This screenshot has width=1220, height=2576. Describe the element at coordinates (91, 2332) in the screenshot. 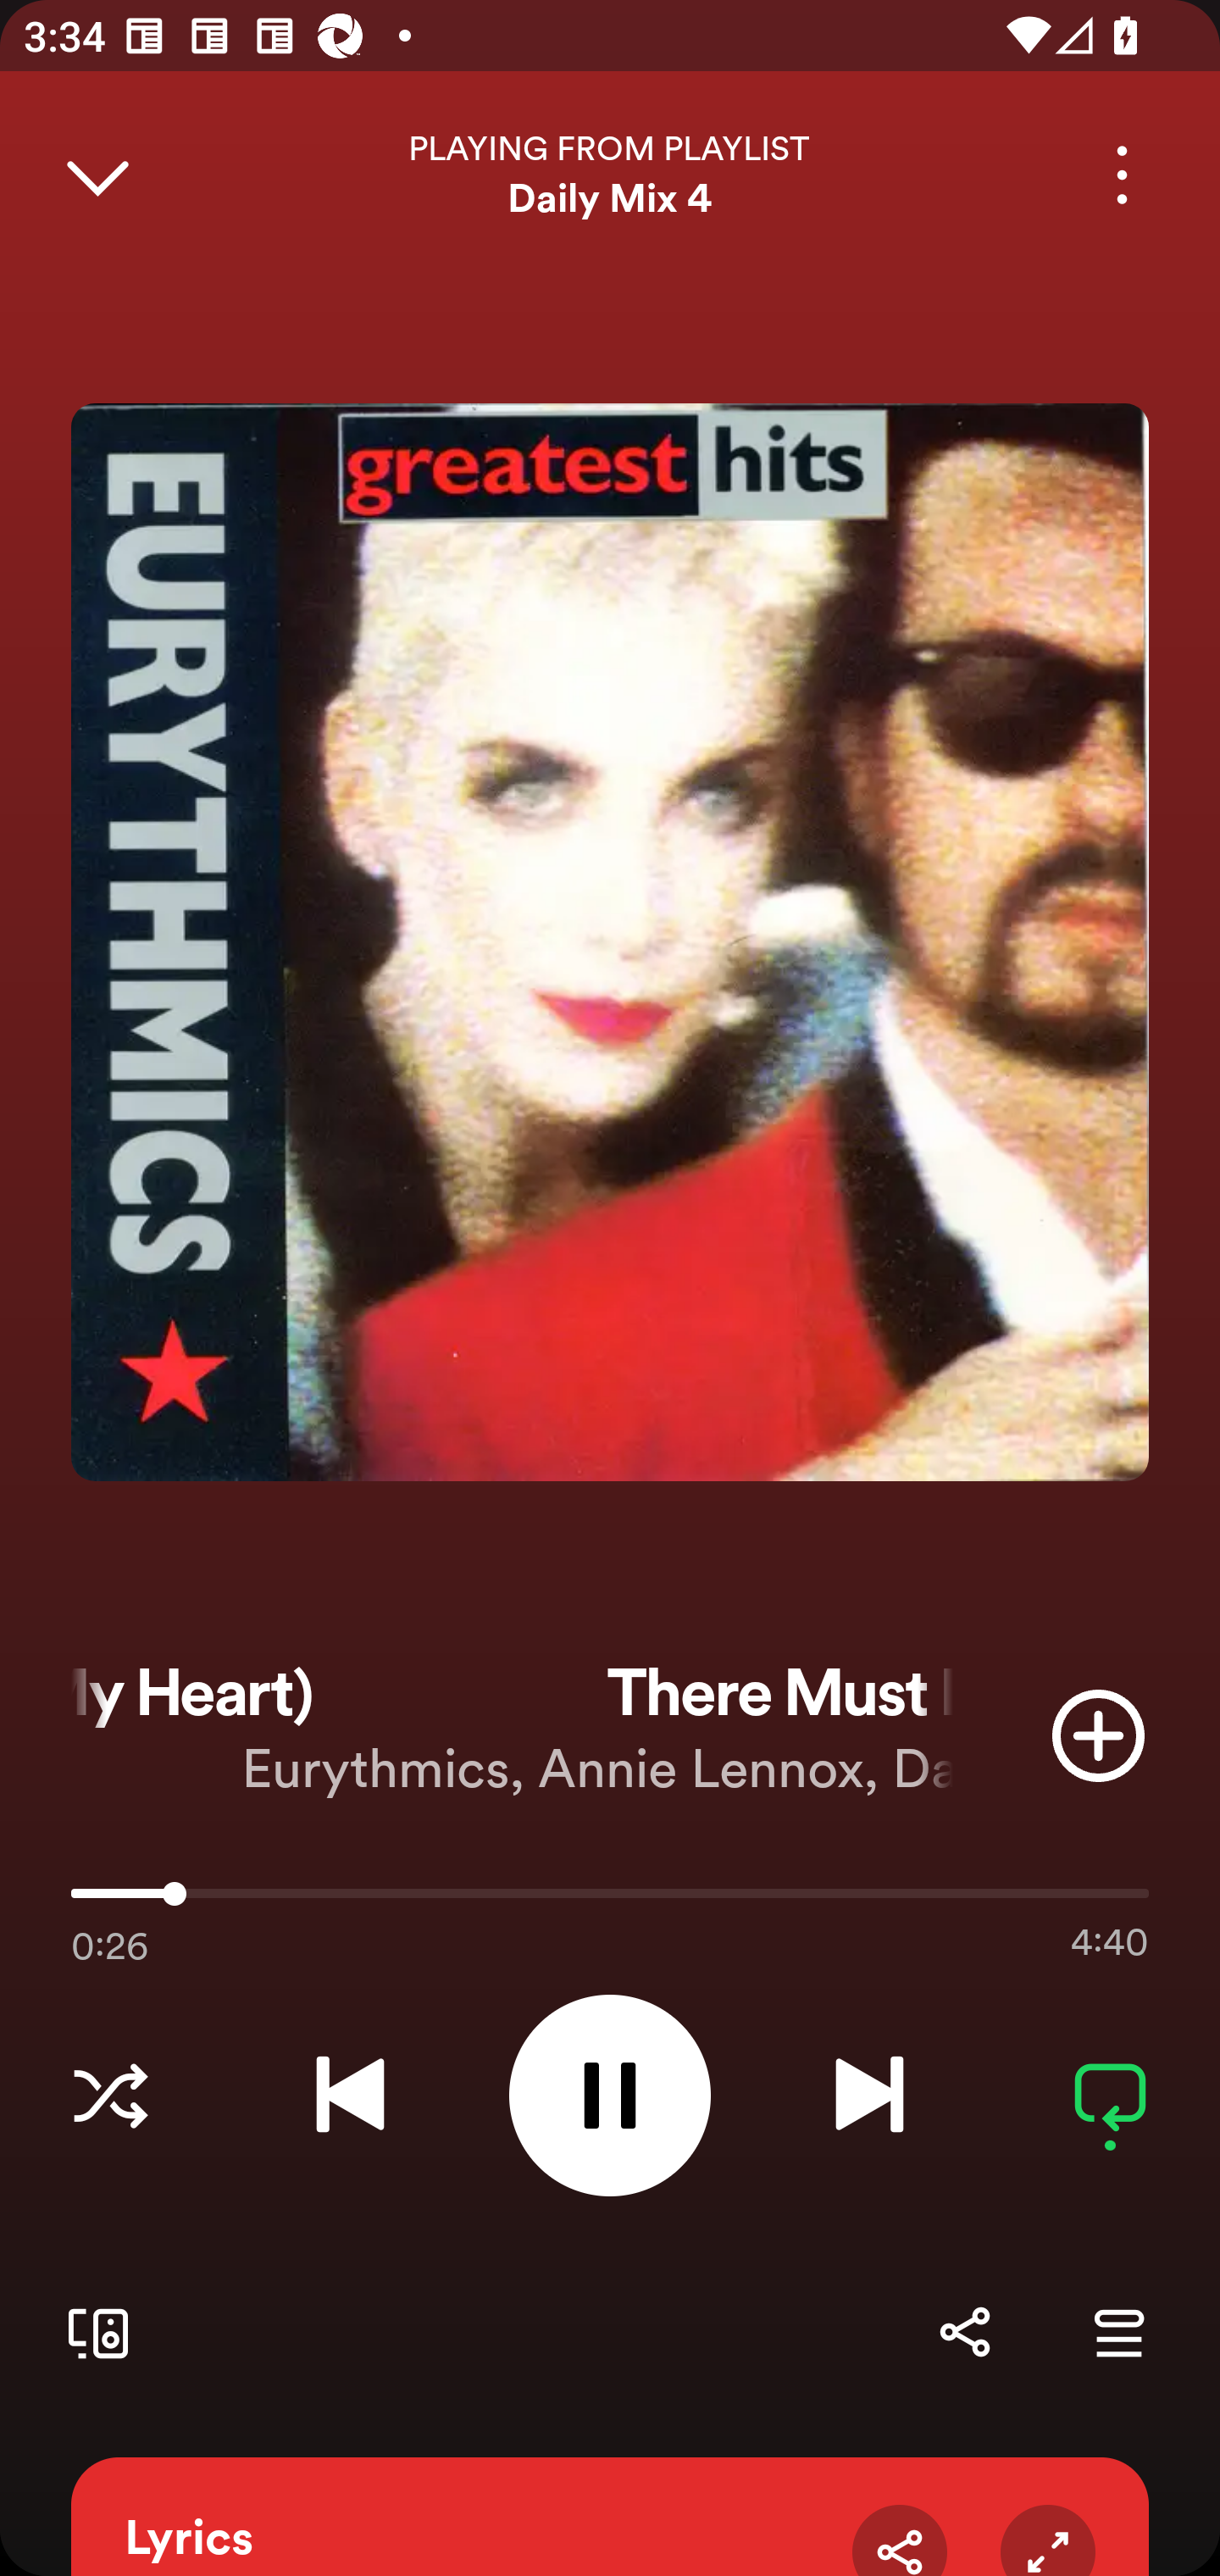

I see `Connect to a device. Opens the devices menu` at that location.